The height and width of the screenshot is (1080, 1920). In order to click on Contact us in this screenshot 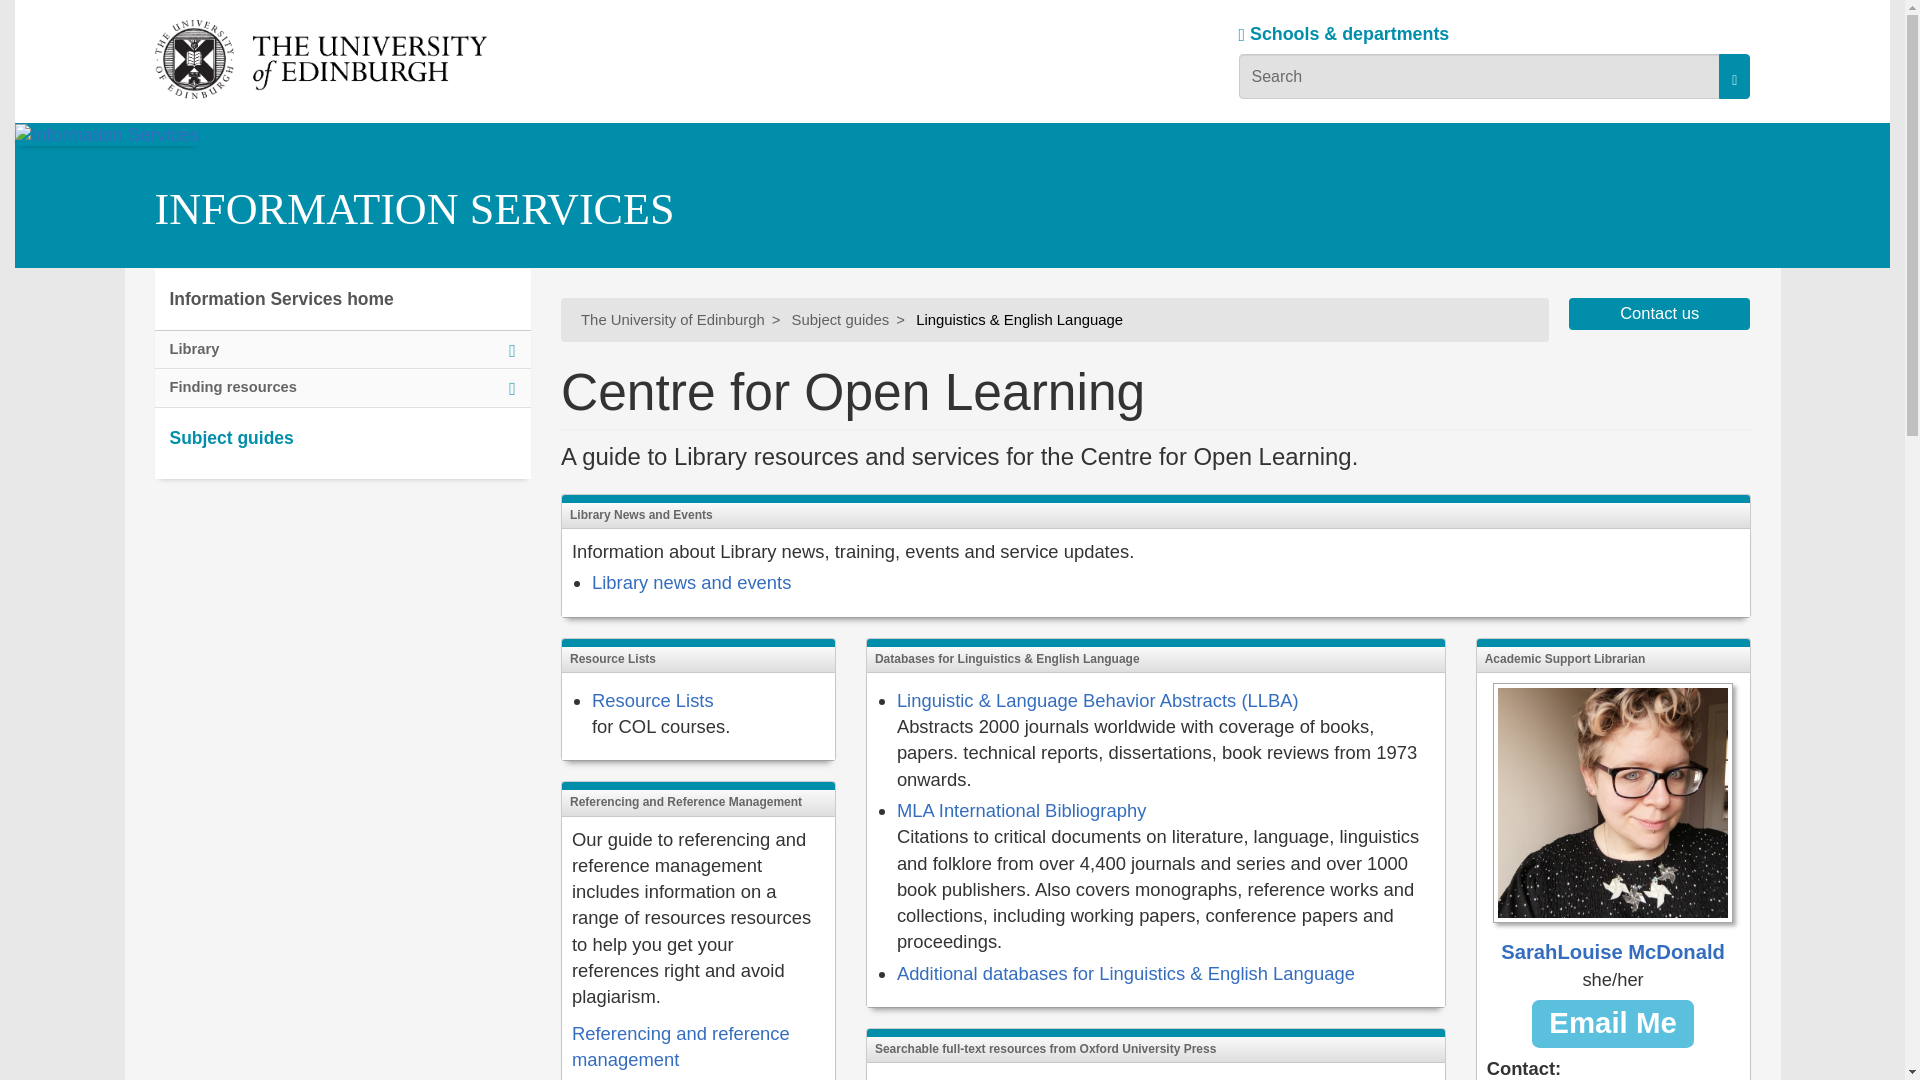, I will do `click(1660, 314)`.